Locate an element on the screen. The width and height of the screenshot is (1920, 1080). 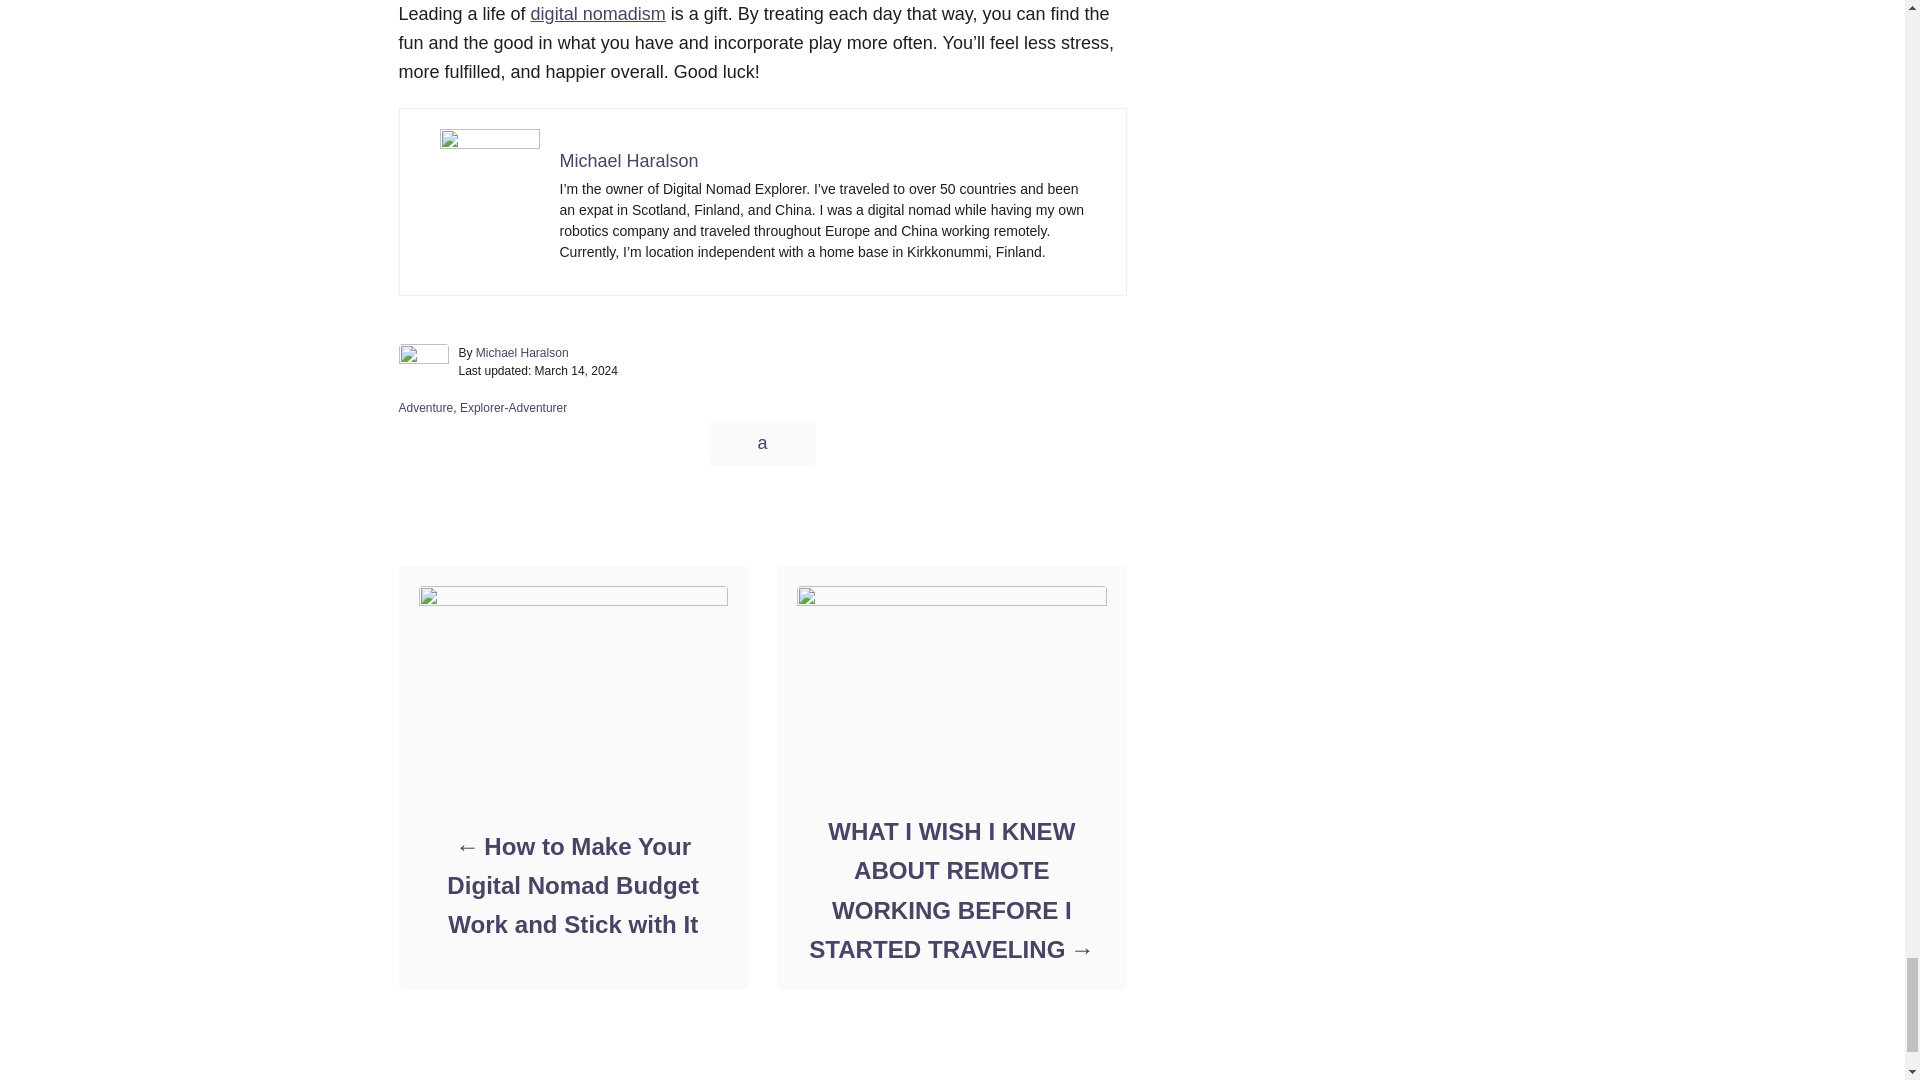
digital nomadism is located at coordinates (598, 14).